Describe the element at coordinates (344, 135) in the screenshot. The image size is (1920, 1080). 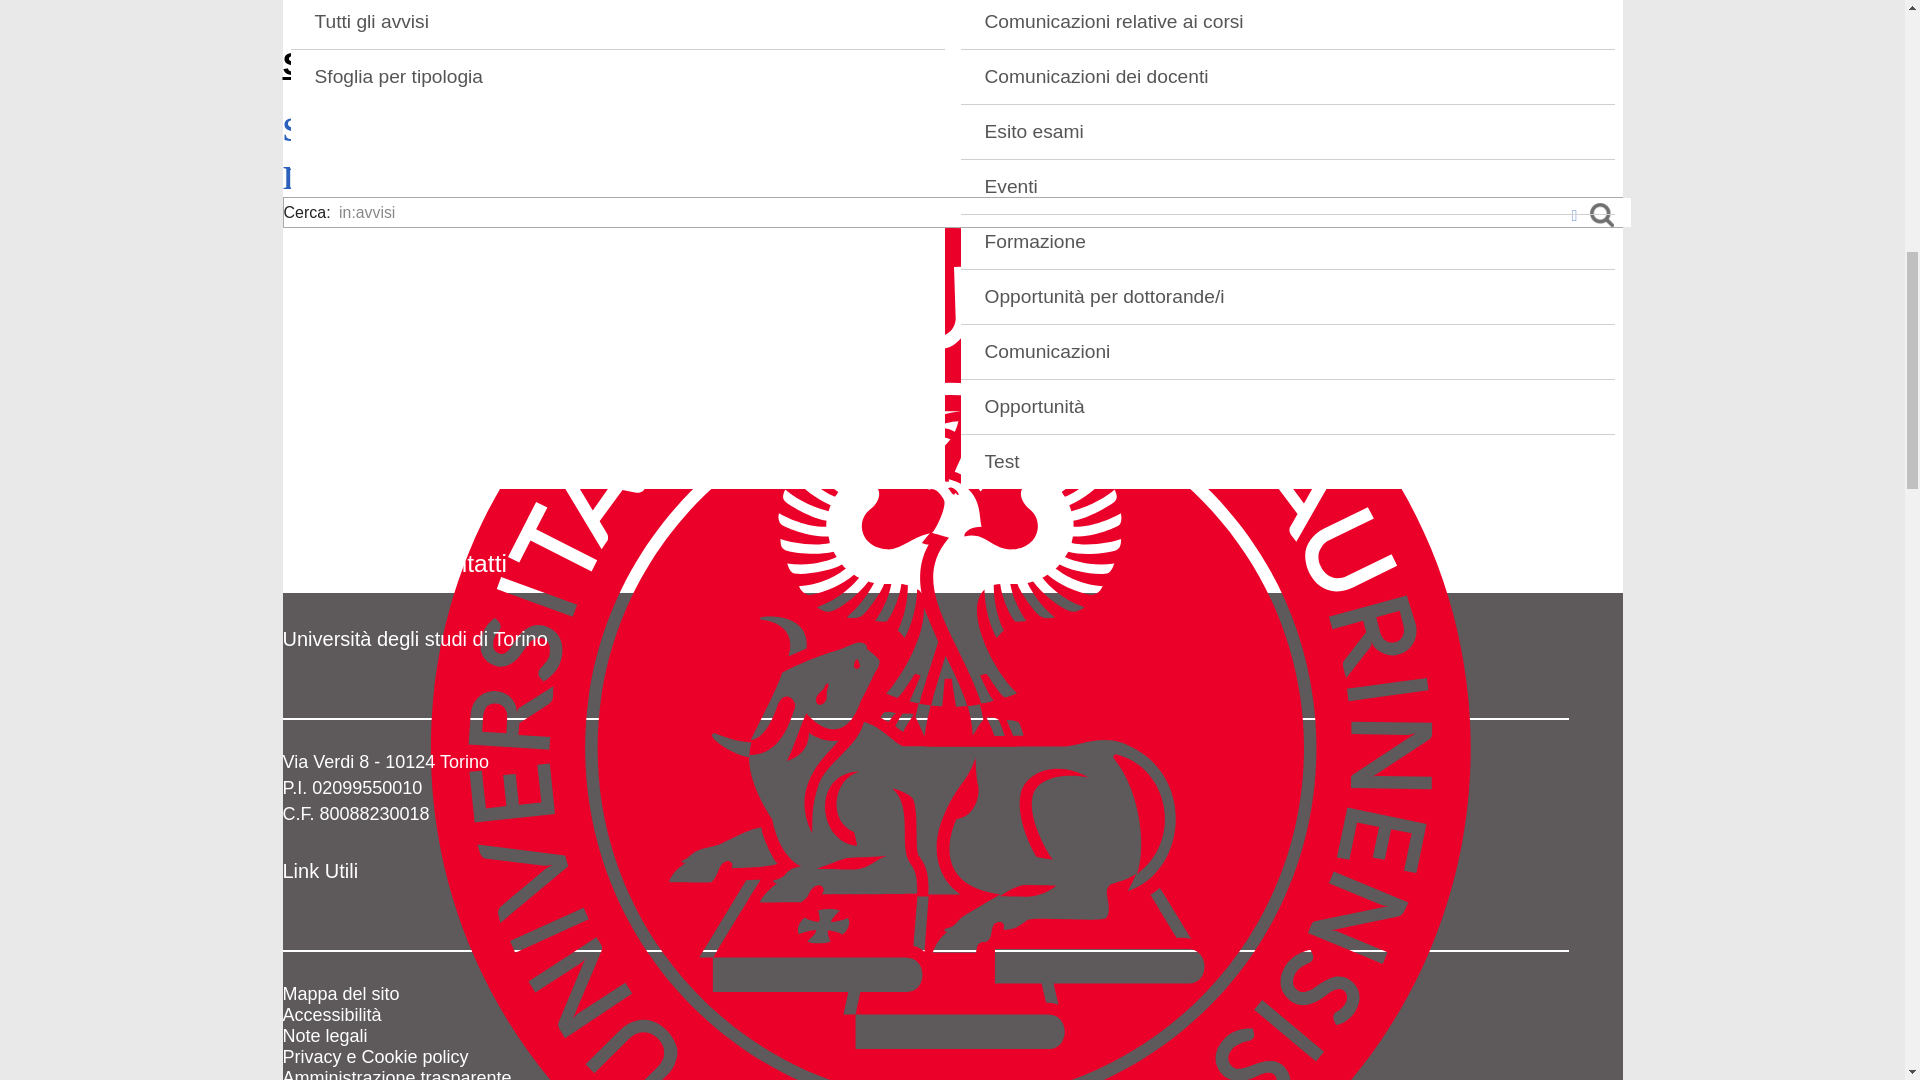
I see `Mostra il motore di ricerca del sito` at that location.